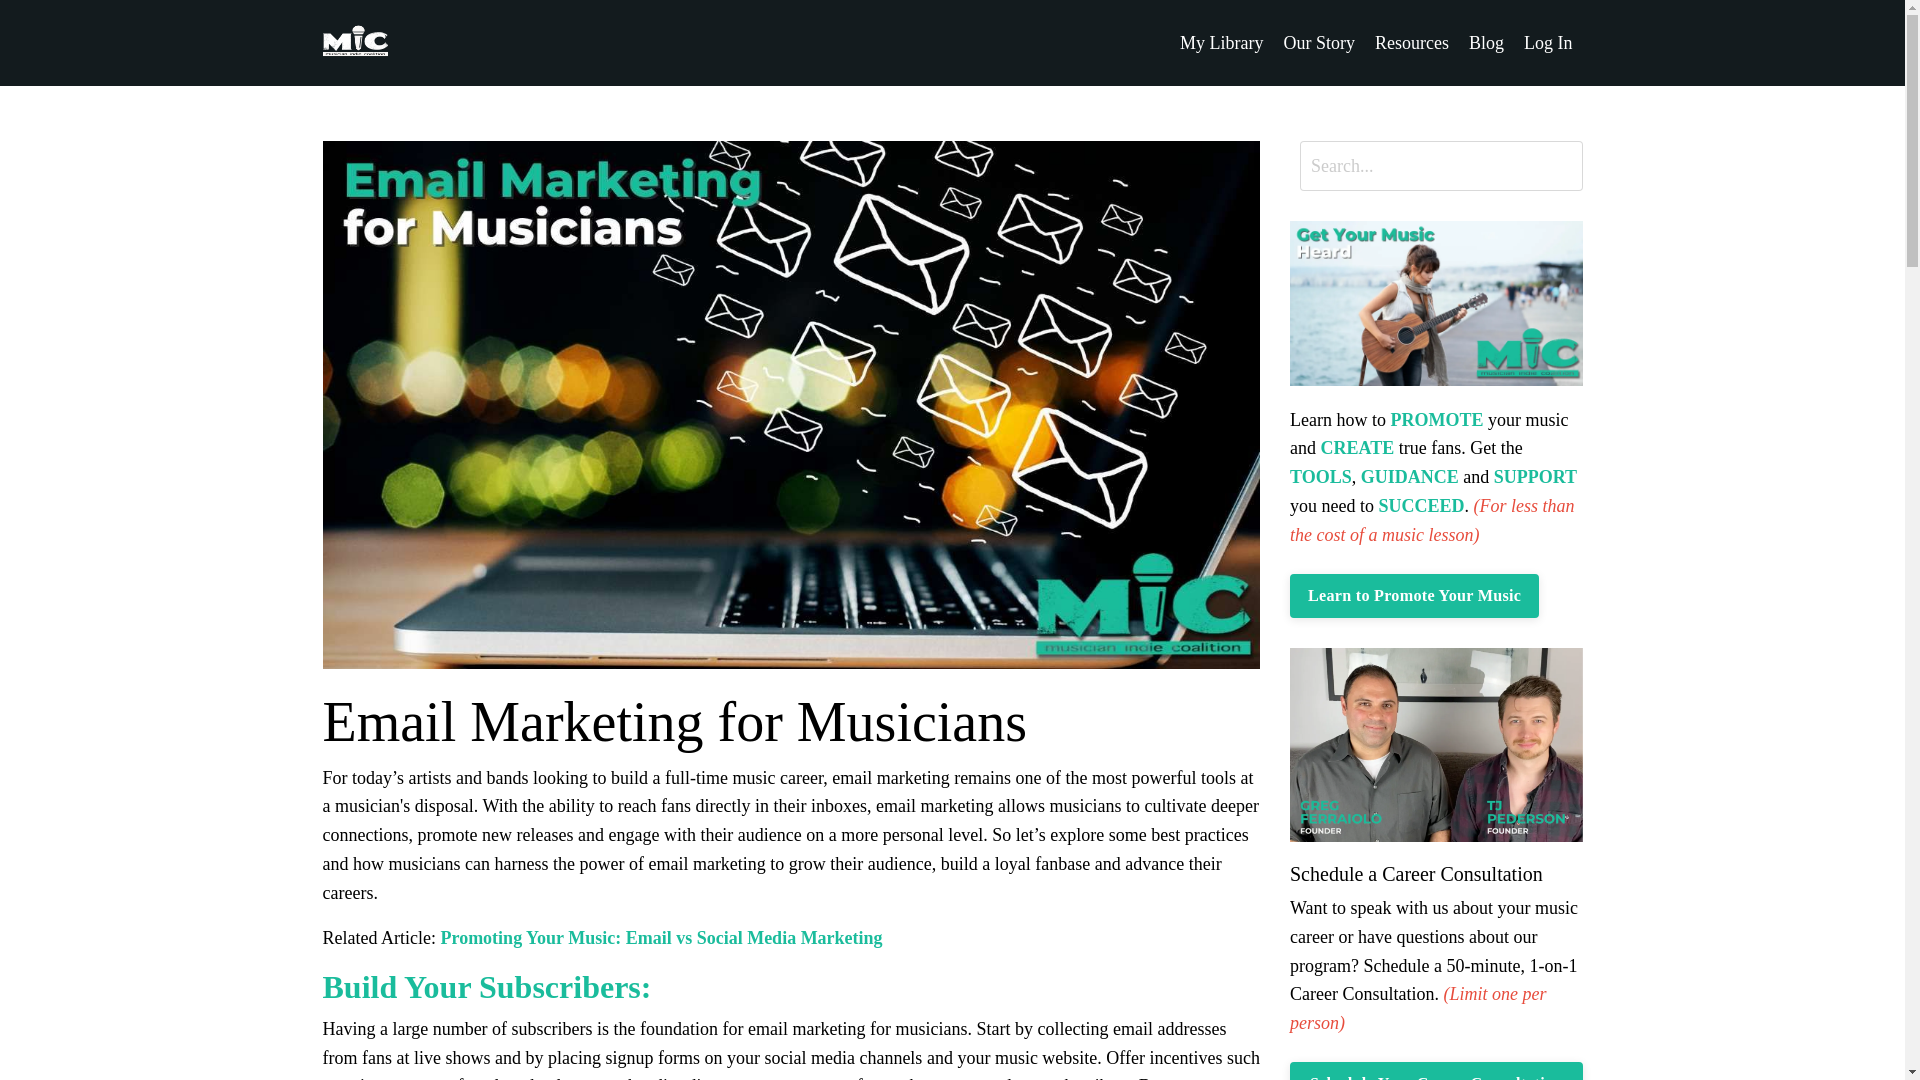 This screenshot has height=1080, width=1920. I want to click on Schedule Your Career Consultation, so click(1436, 1070).